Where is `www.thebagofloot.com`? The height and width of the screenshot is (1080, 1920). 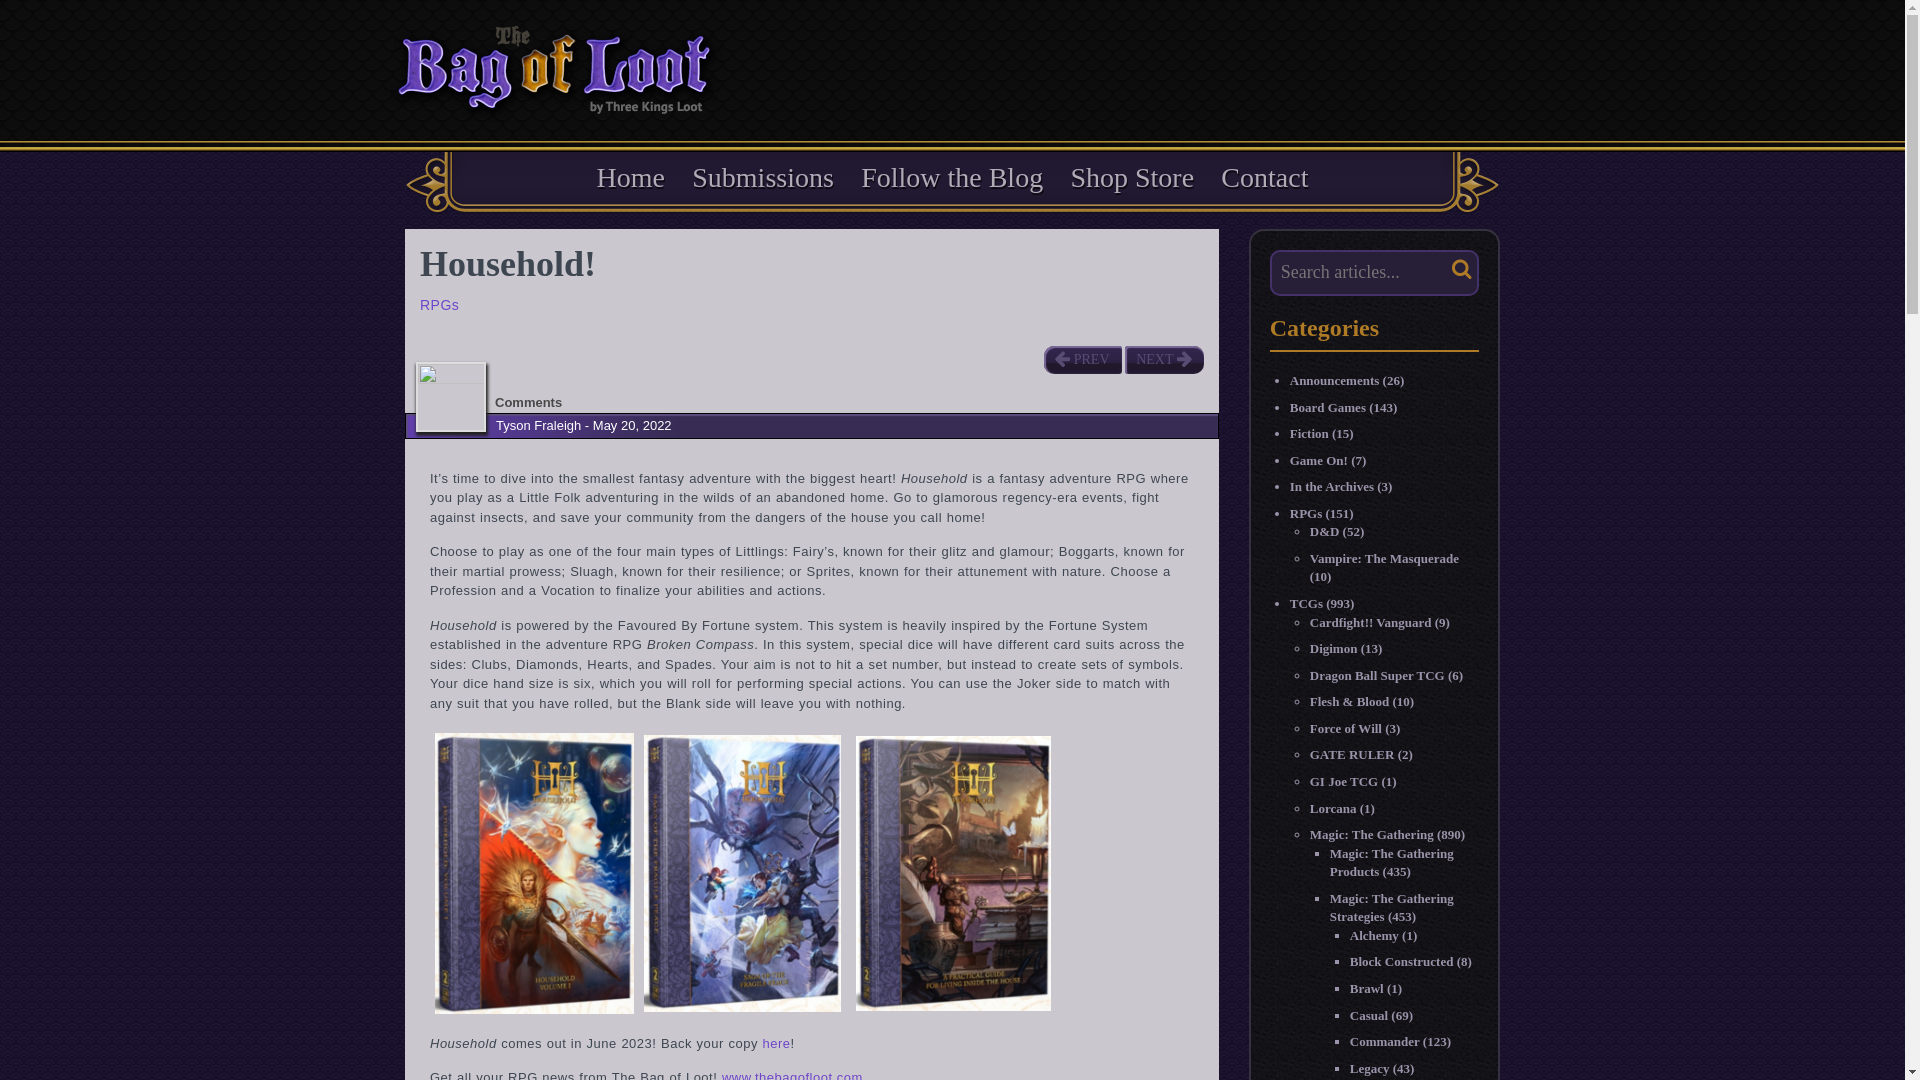 www.thebagofloot.com is located at coordinates (792, 1075).